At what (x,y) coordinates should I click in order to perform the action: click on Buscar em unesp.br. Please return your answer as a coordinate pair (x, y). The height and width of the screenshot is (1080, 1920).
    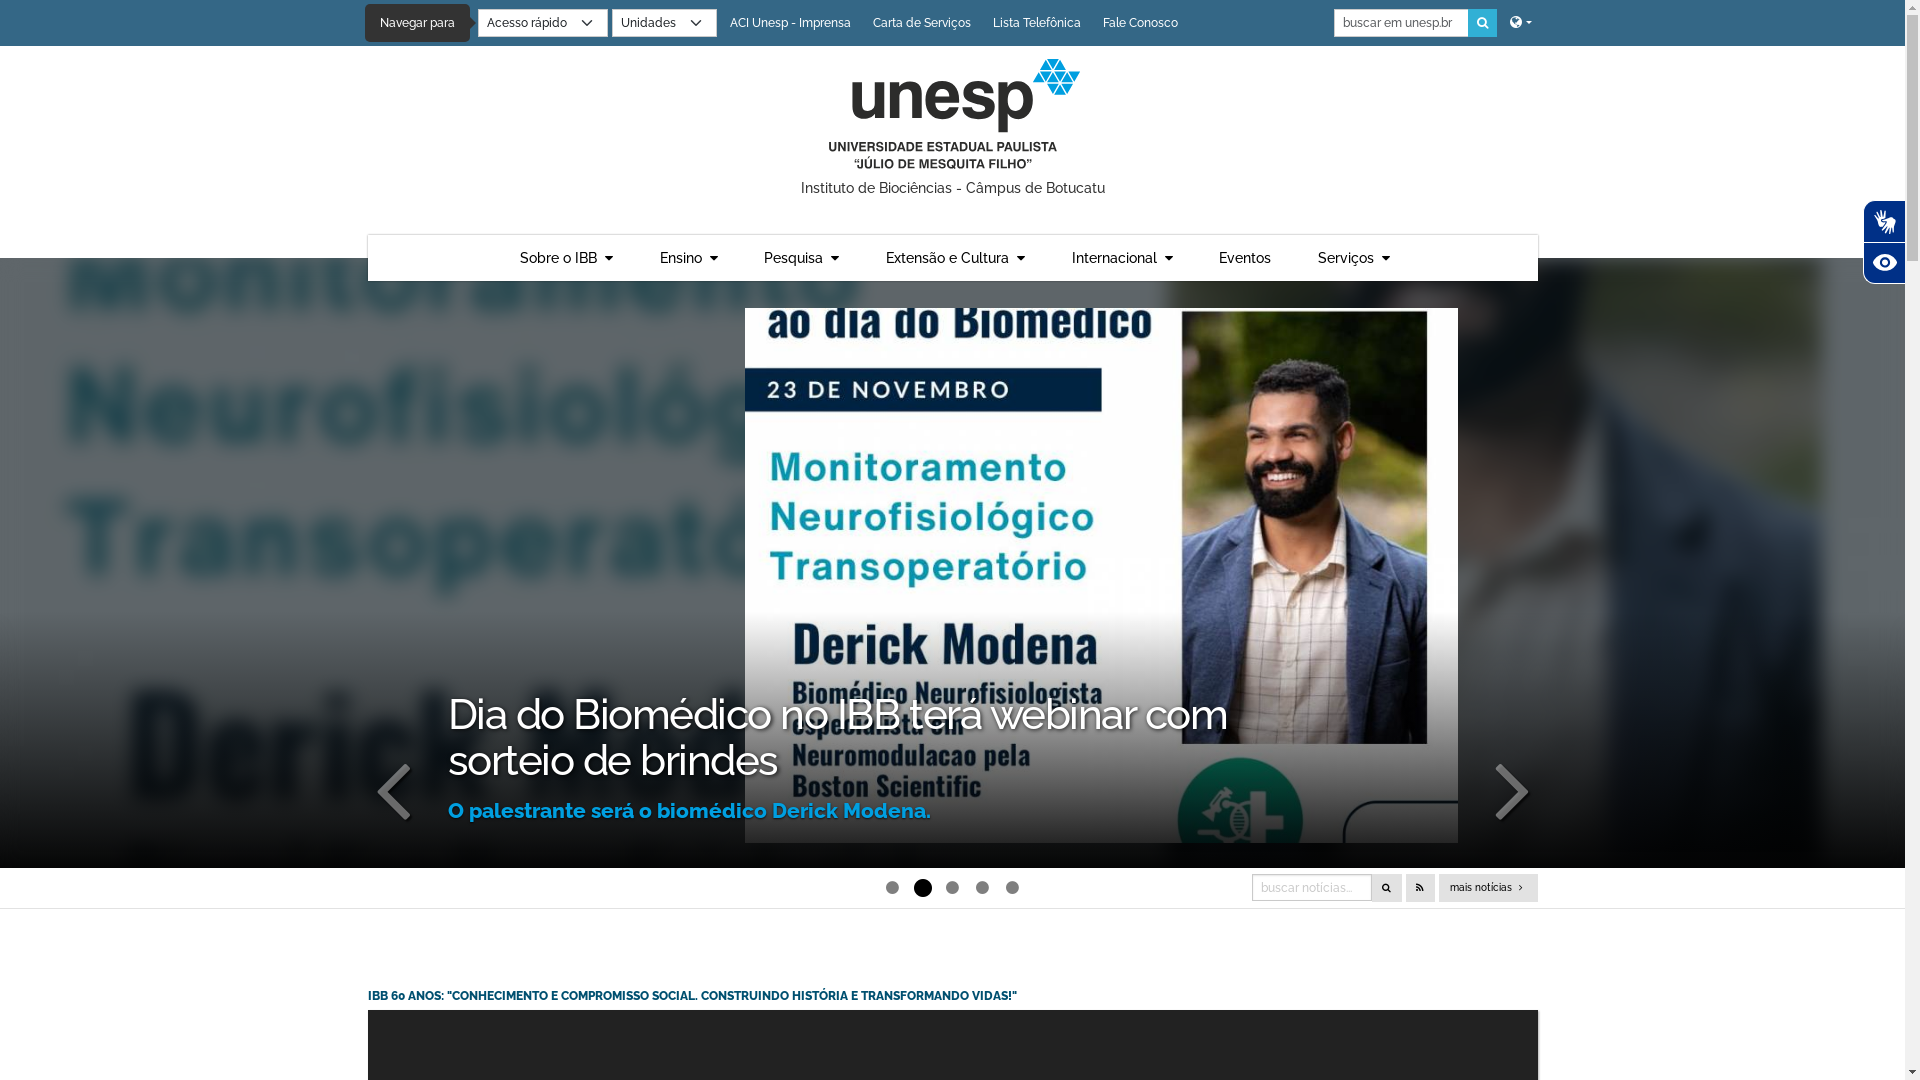
    Looking at the image, I should click on (1402, 23).